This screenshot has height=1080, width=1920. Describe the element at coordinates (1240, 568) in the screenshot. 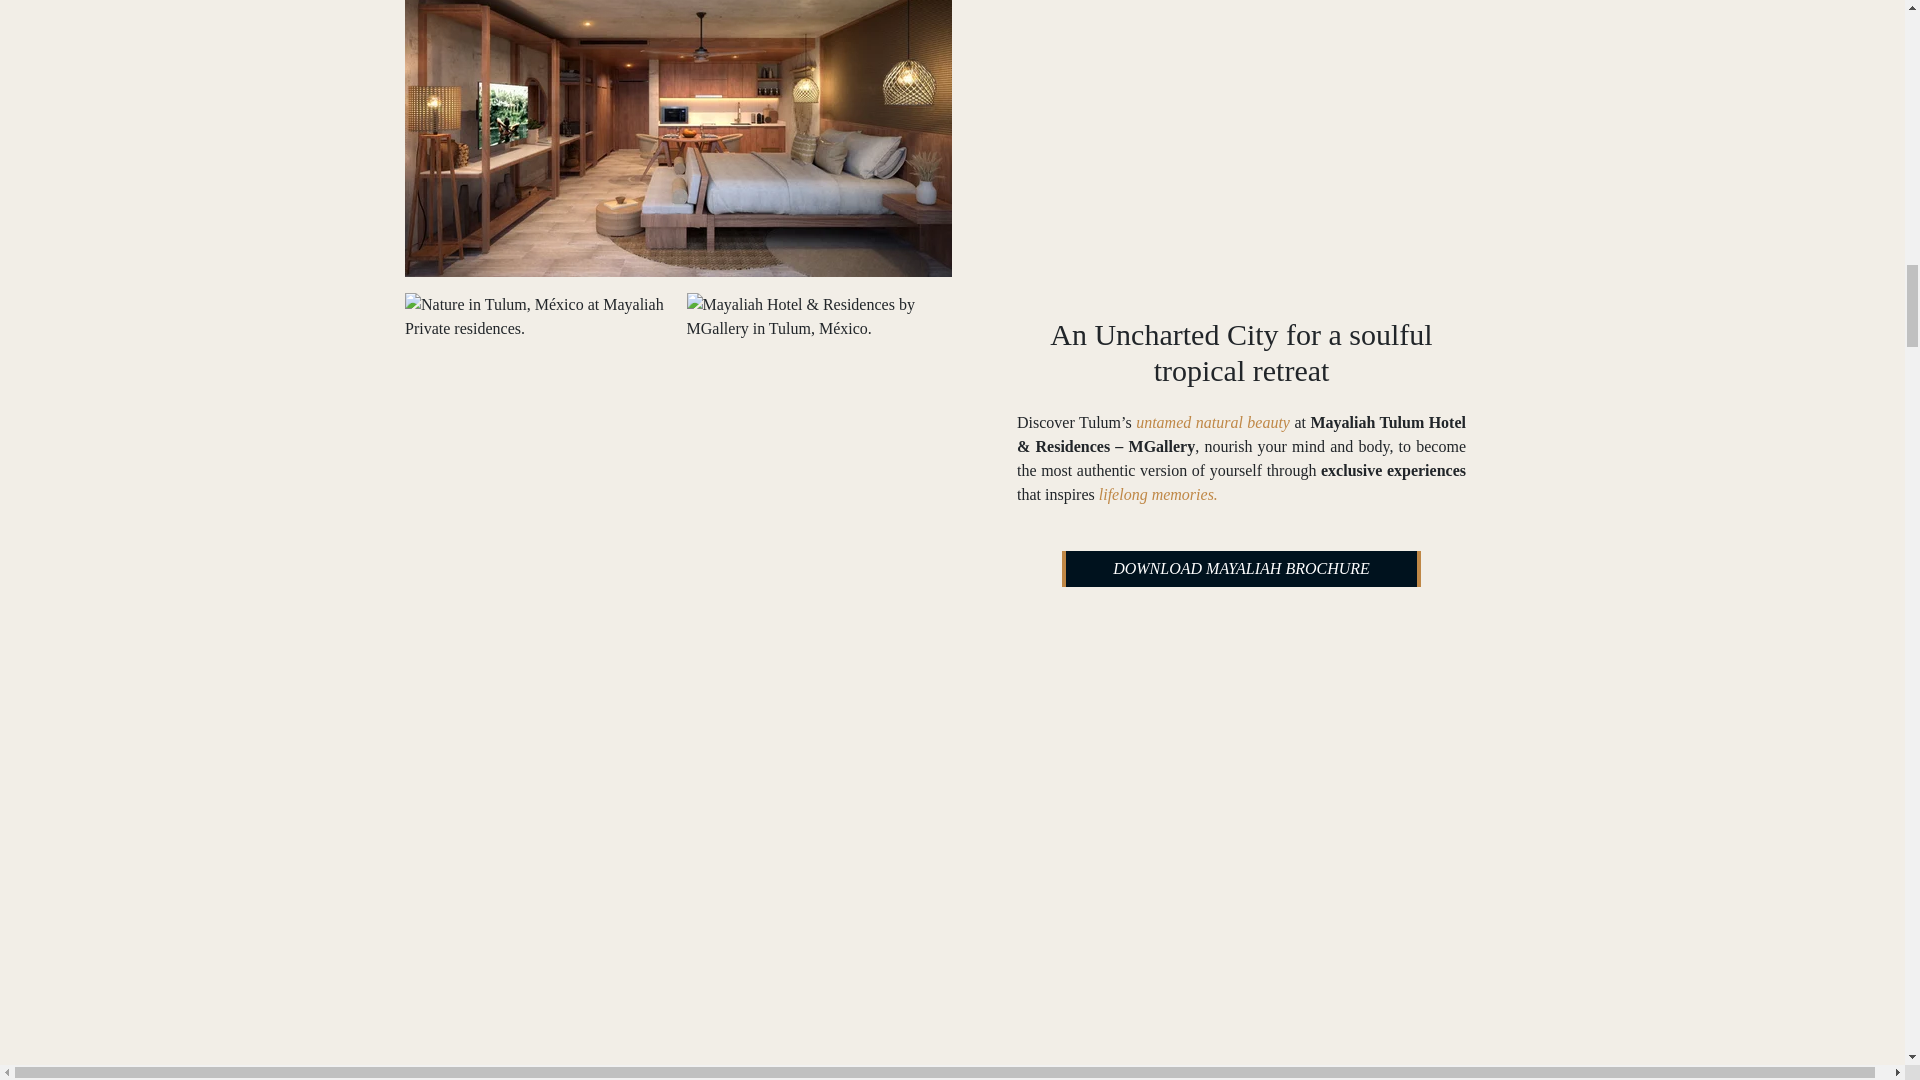

I see `DOWNLOAD MAYALIAH BROCHURE` at that location.